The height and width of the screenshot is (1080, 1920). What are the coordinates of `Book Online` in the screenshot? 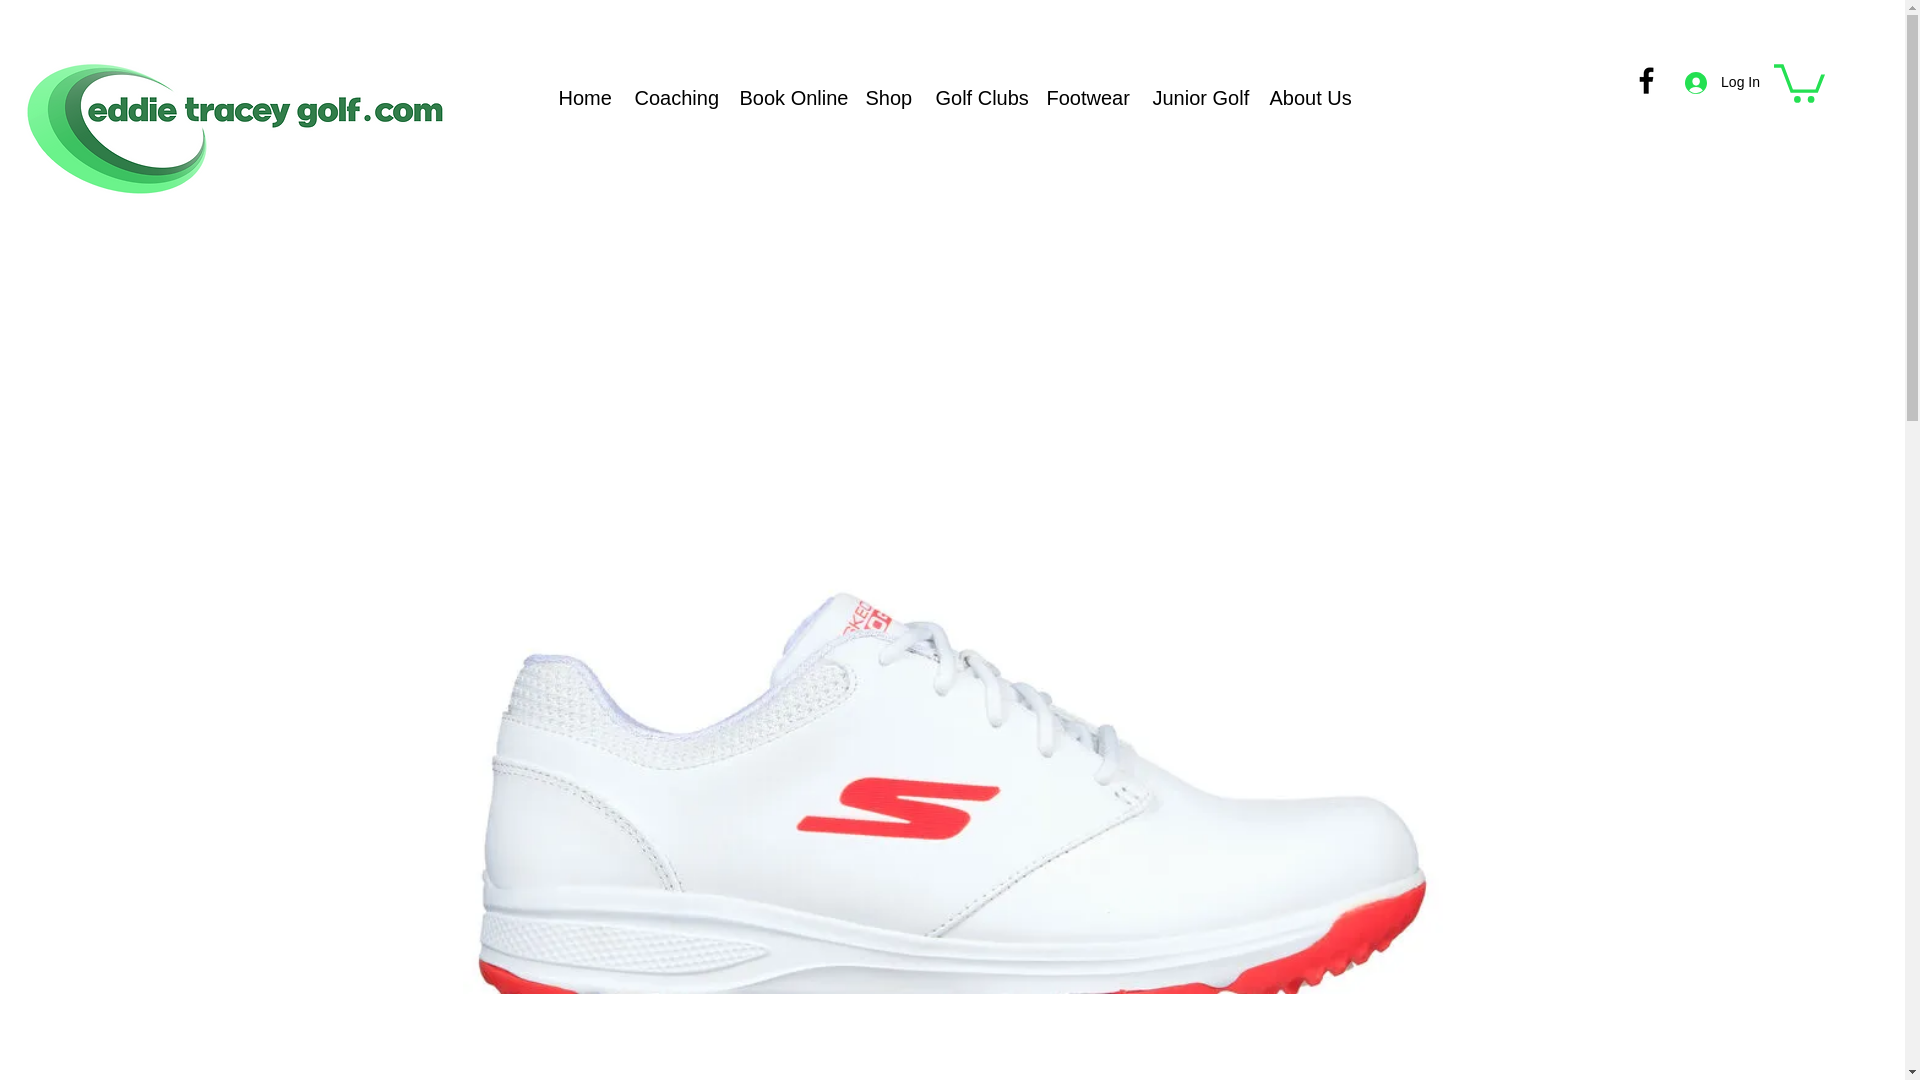 It's located at (786, 98).